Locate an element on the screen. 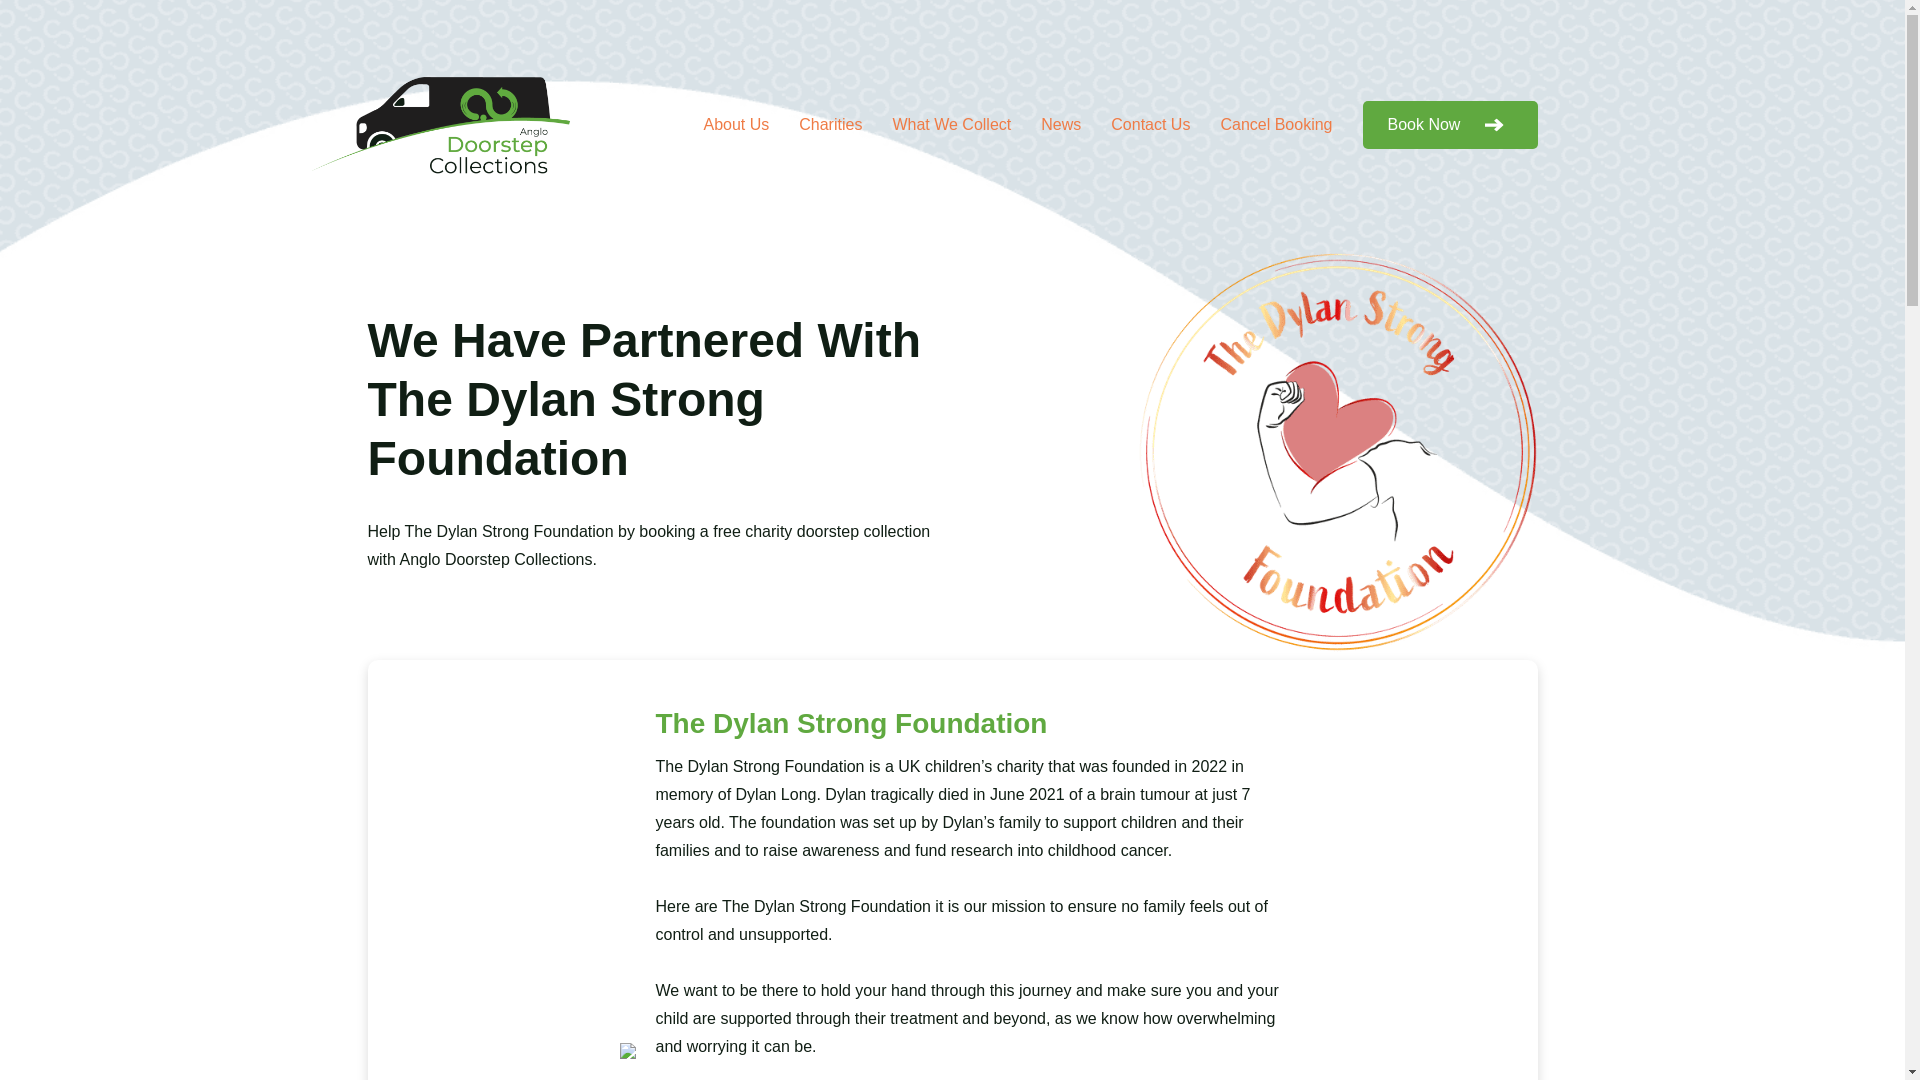  News is located at coordinates (1060, 124).